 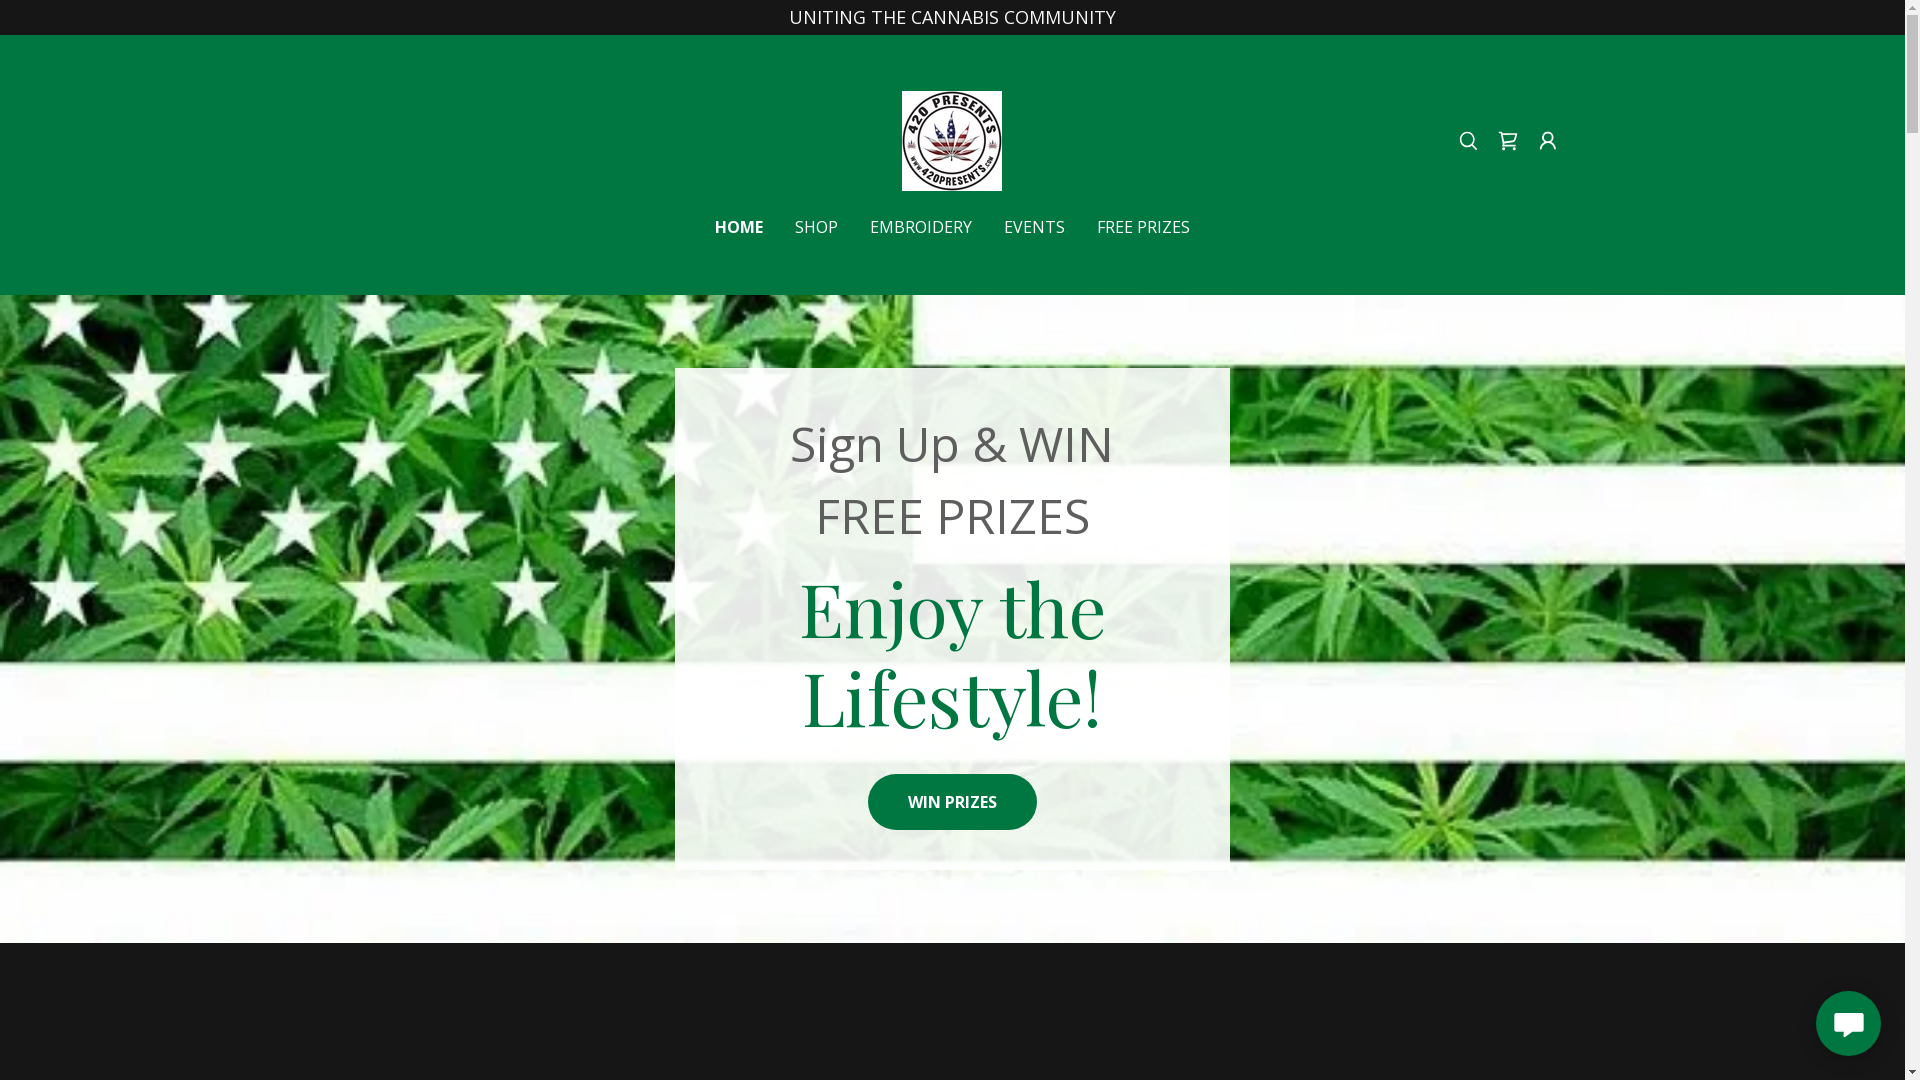 I want to click on WIN PRIZES, so click(x=952, y=802).